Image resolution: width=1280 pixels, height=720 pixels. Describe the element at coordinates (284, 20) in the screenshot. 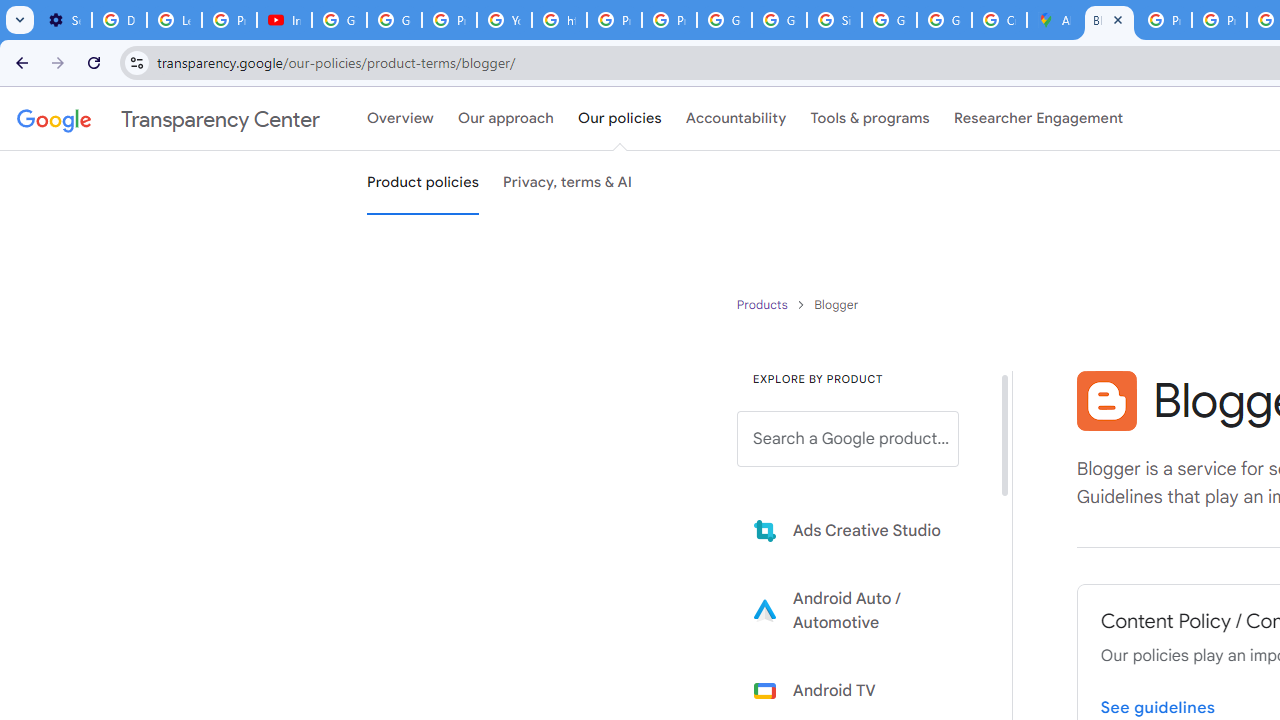

I see `Introduction | Google Privacy Policy - YouTube` at that location.